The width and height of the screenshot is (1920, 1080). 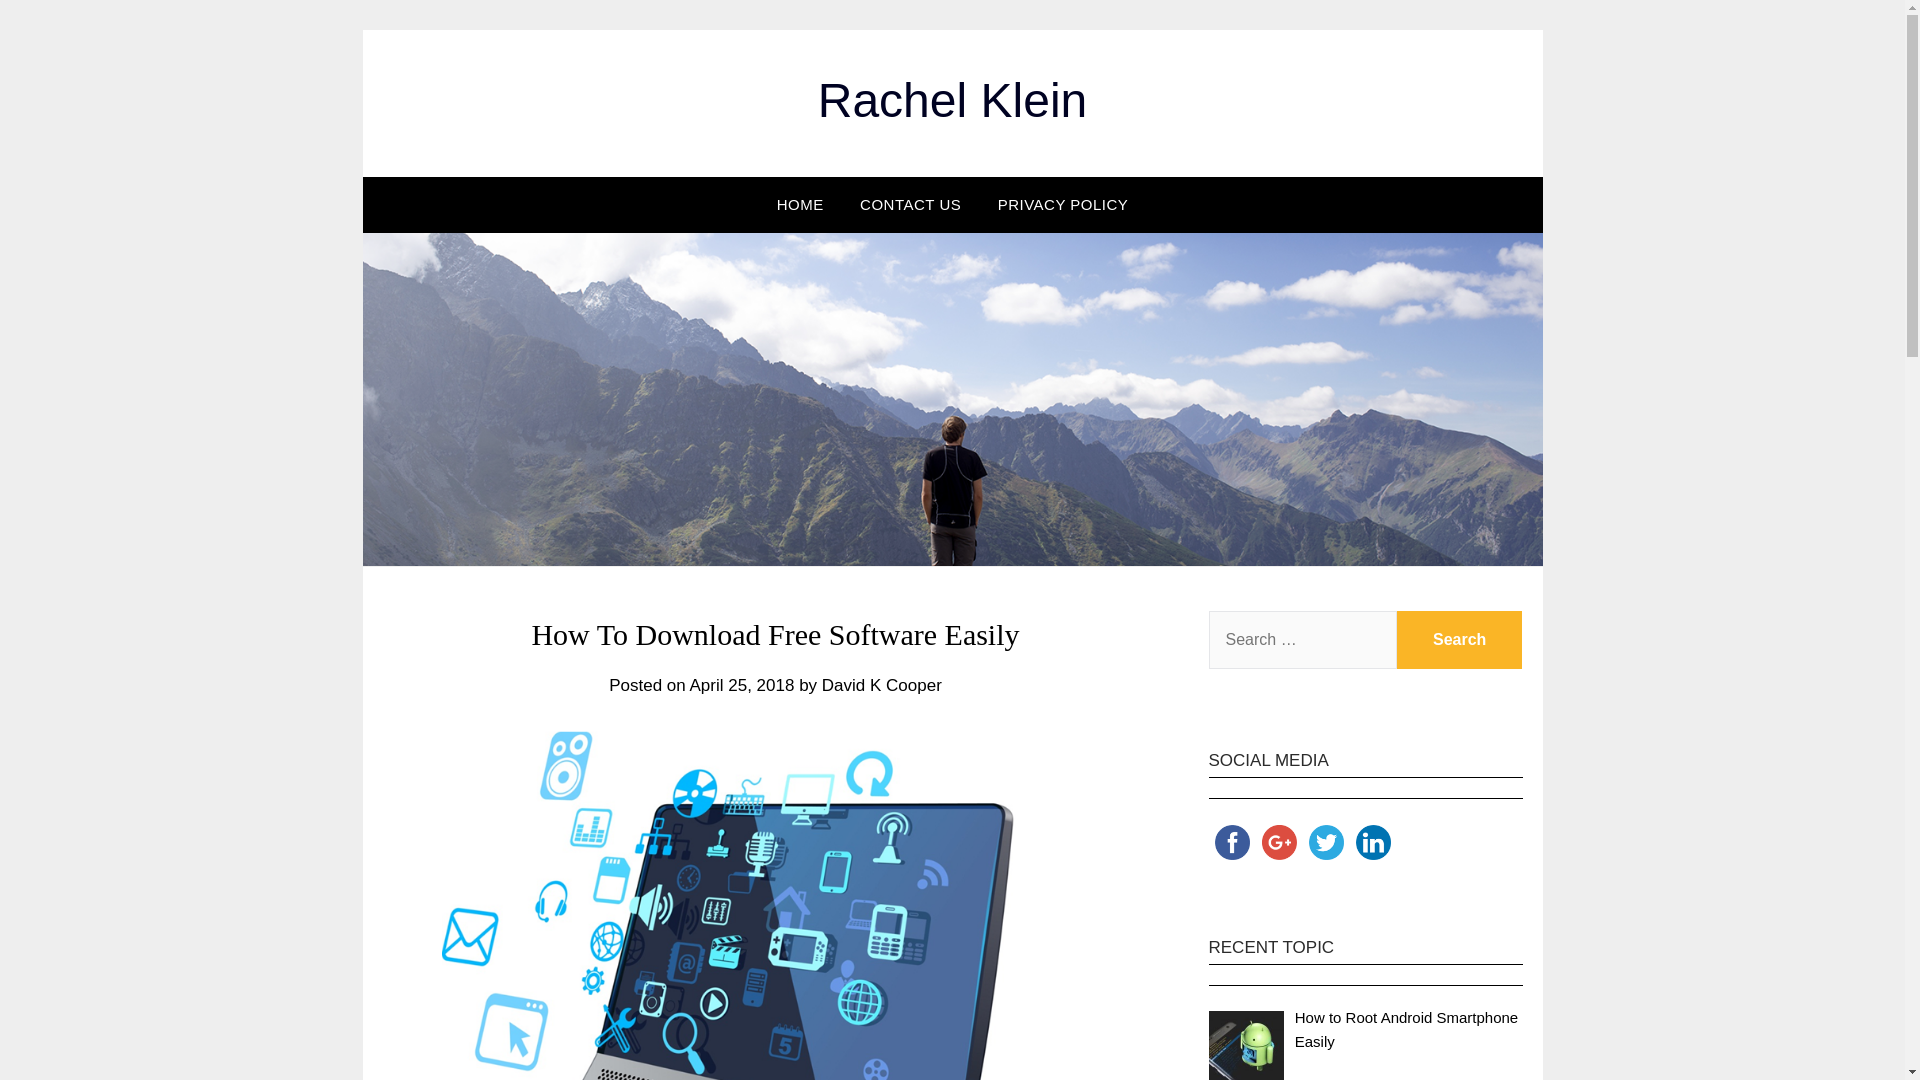 I want to click on HOME, so click(x=800, y=205).